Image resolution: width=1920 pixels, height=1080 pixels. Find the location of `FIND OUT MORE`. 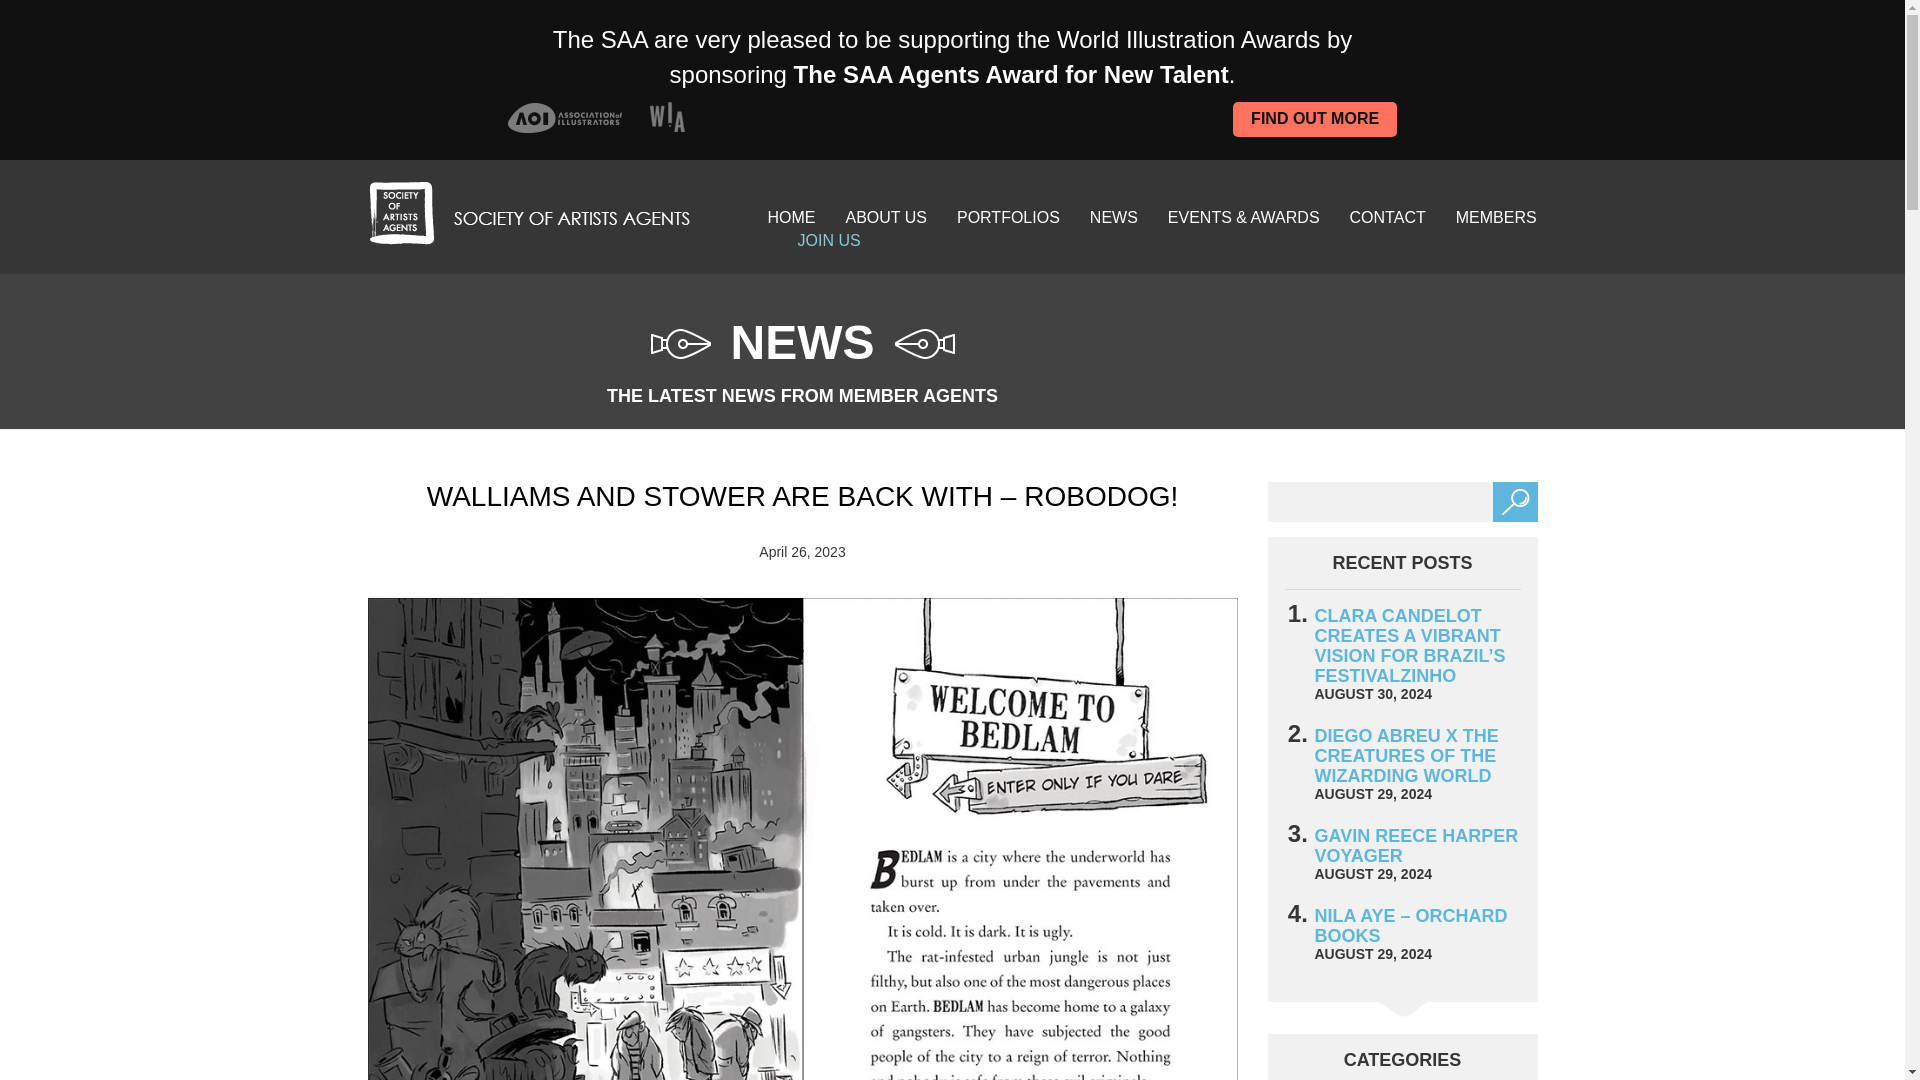

FIND OUT MORE is located at coordinates (1314, 119).